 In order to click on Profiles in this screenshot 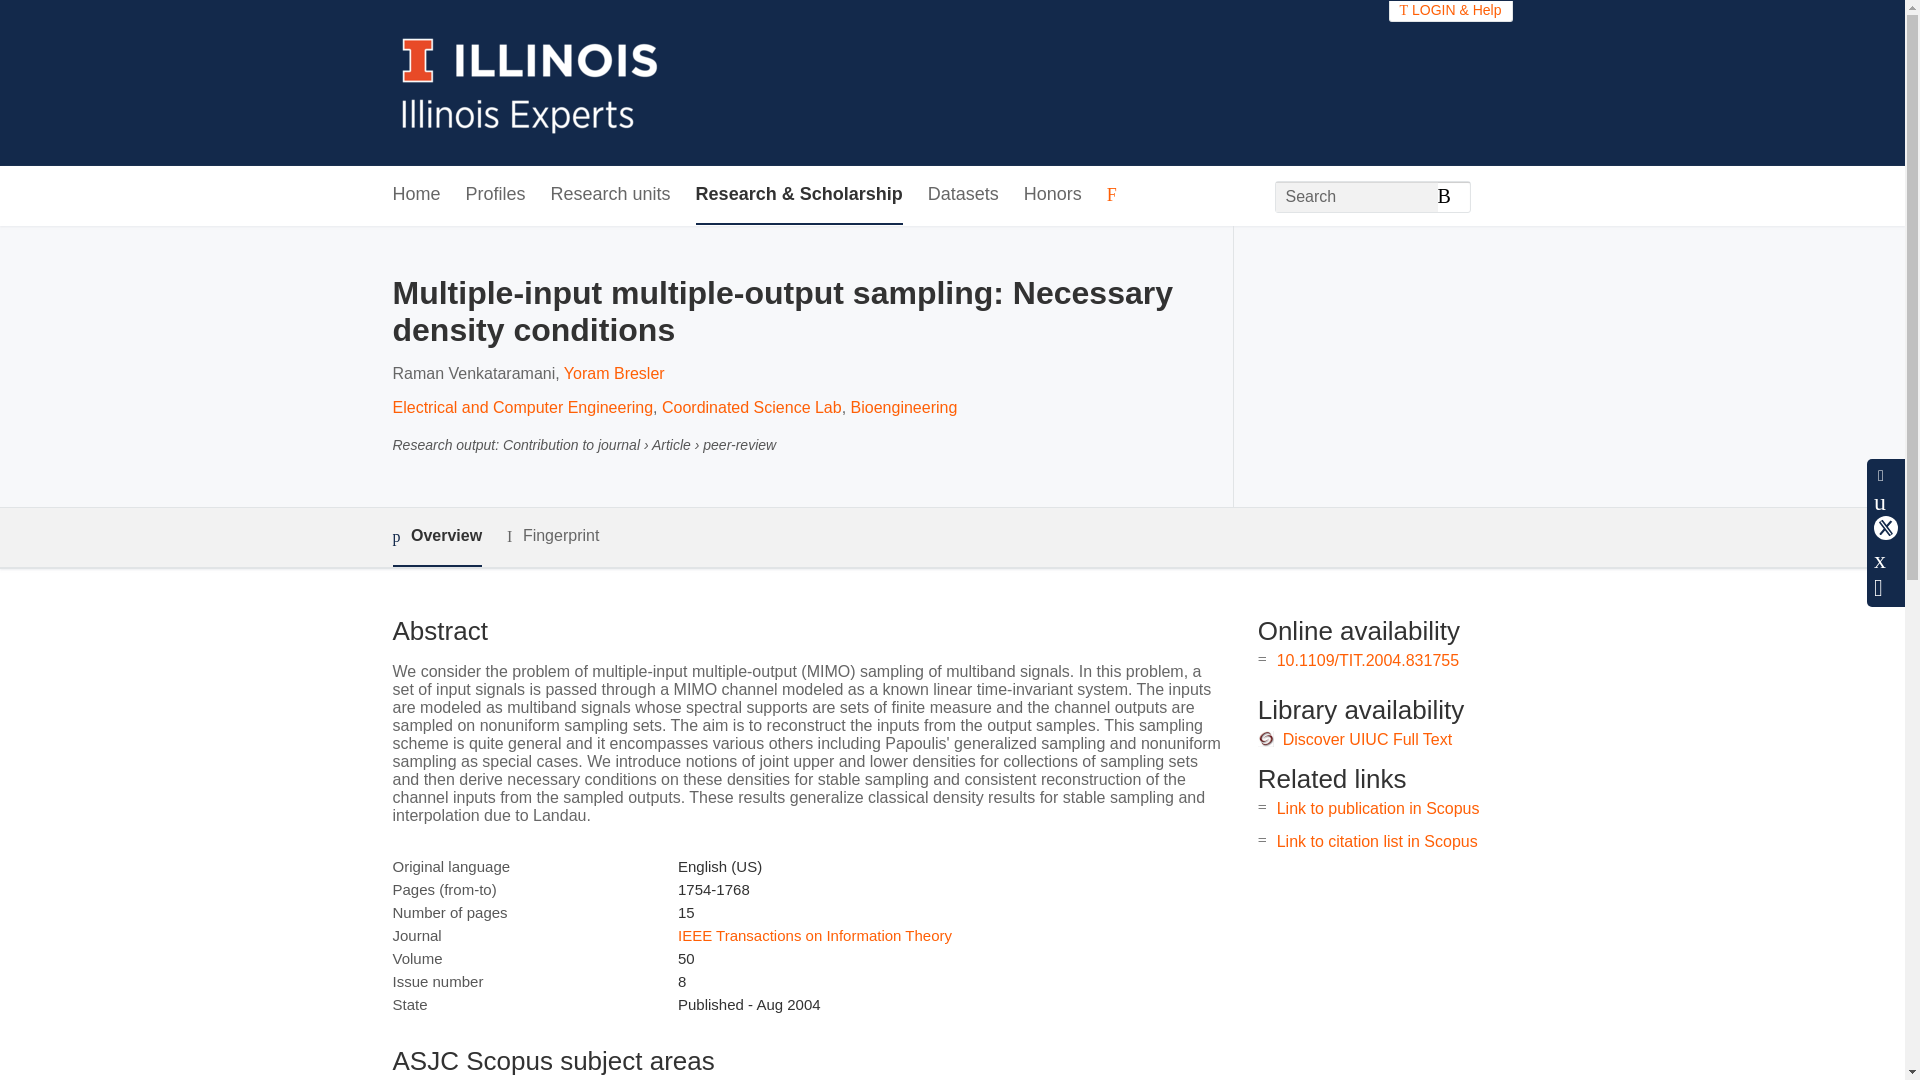, I will do `click(496, 195)`.